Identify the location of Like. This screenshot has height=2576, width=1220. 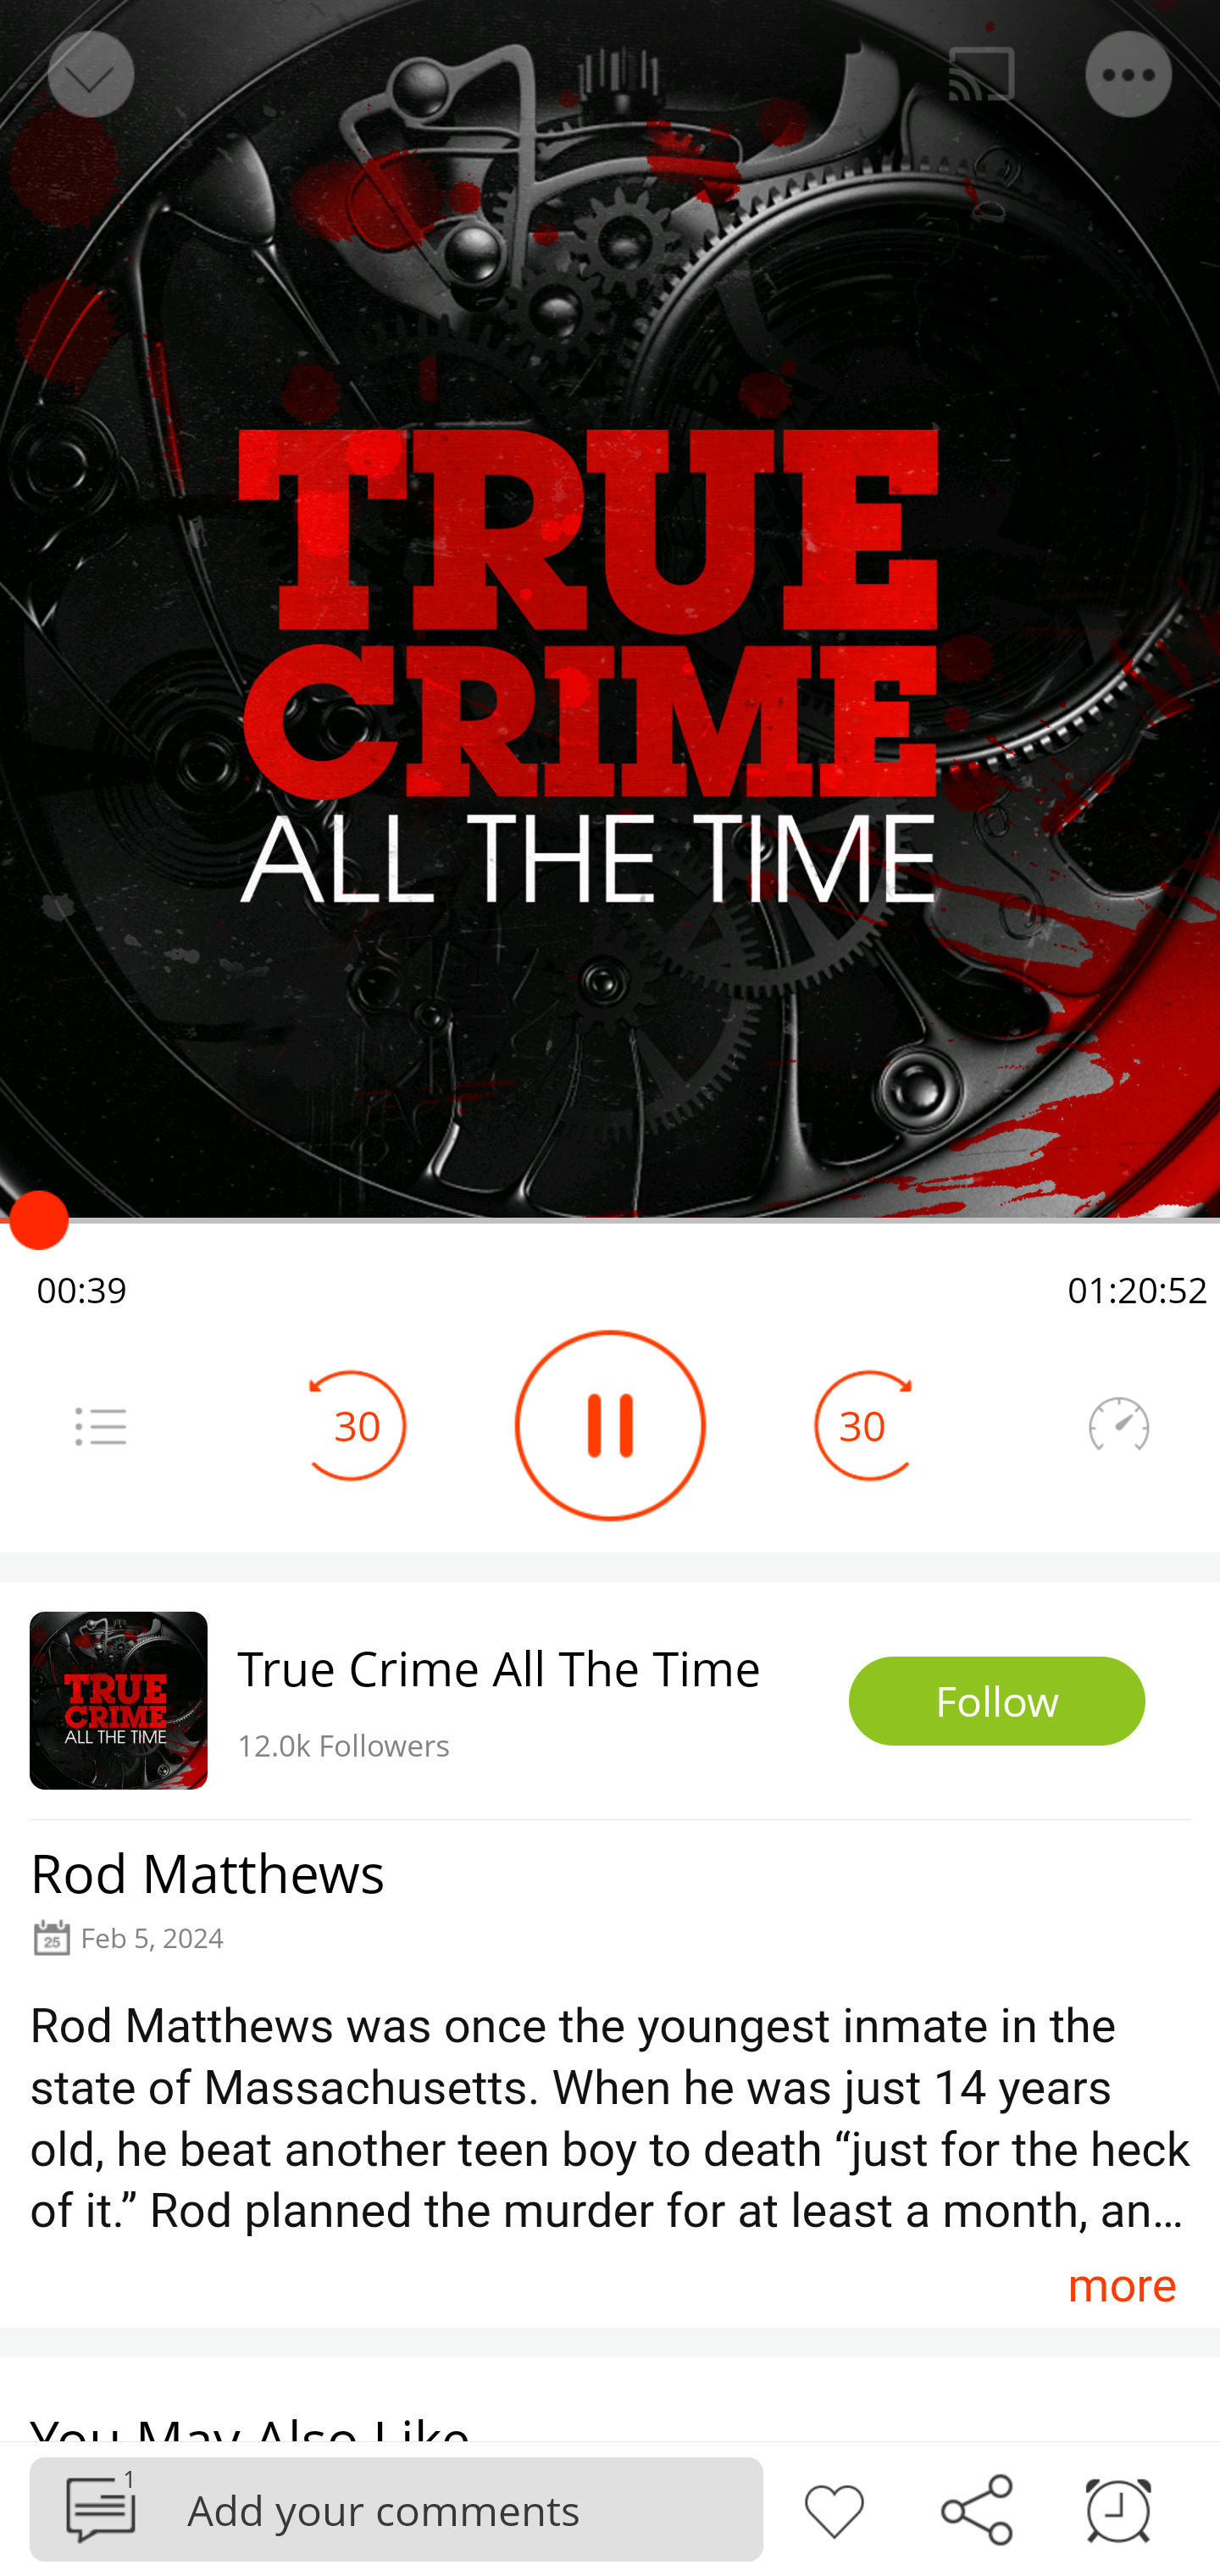
(834, 2507).